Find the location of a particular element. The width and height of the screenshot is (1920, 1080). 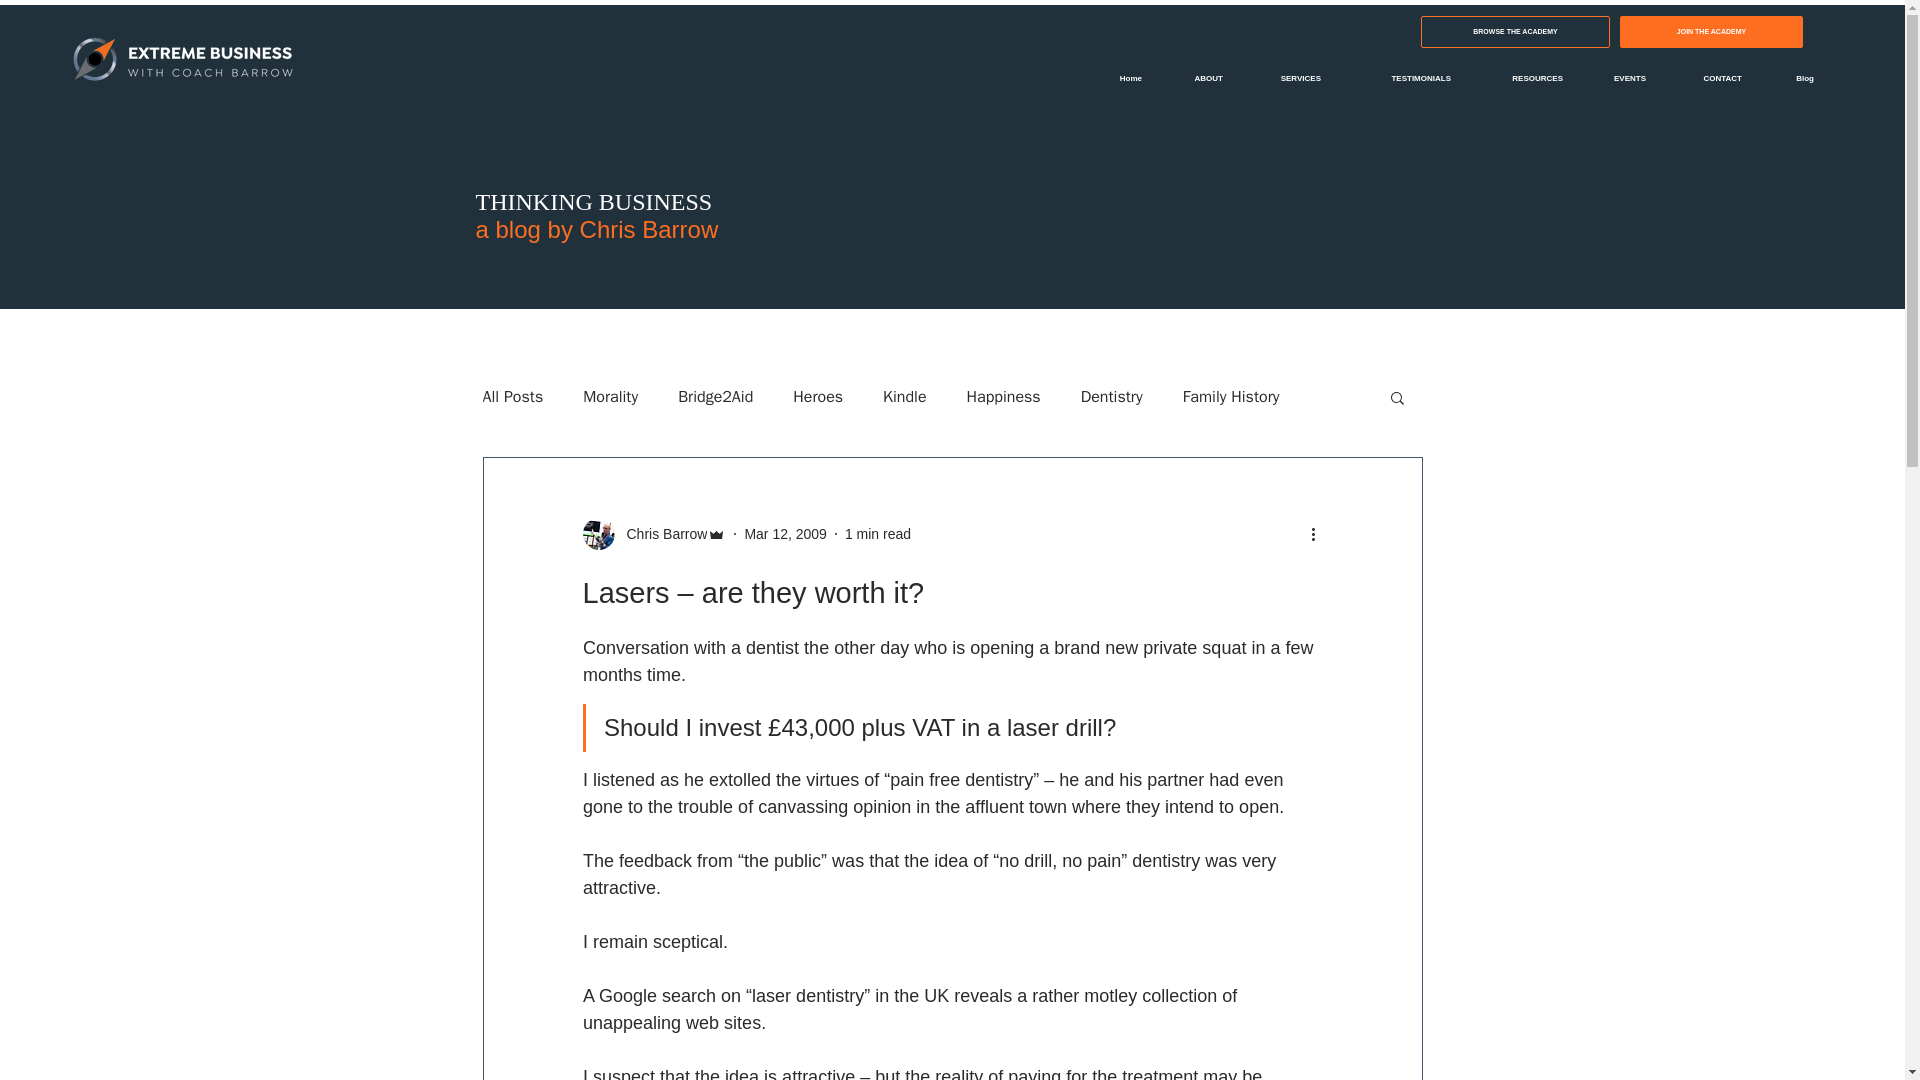

TESTIMONIALS is located at coordinates (1401, 78).